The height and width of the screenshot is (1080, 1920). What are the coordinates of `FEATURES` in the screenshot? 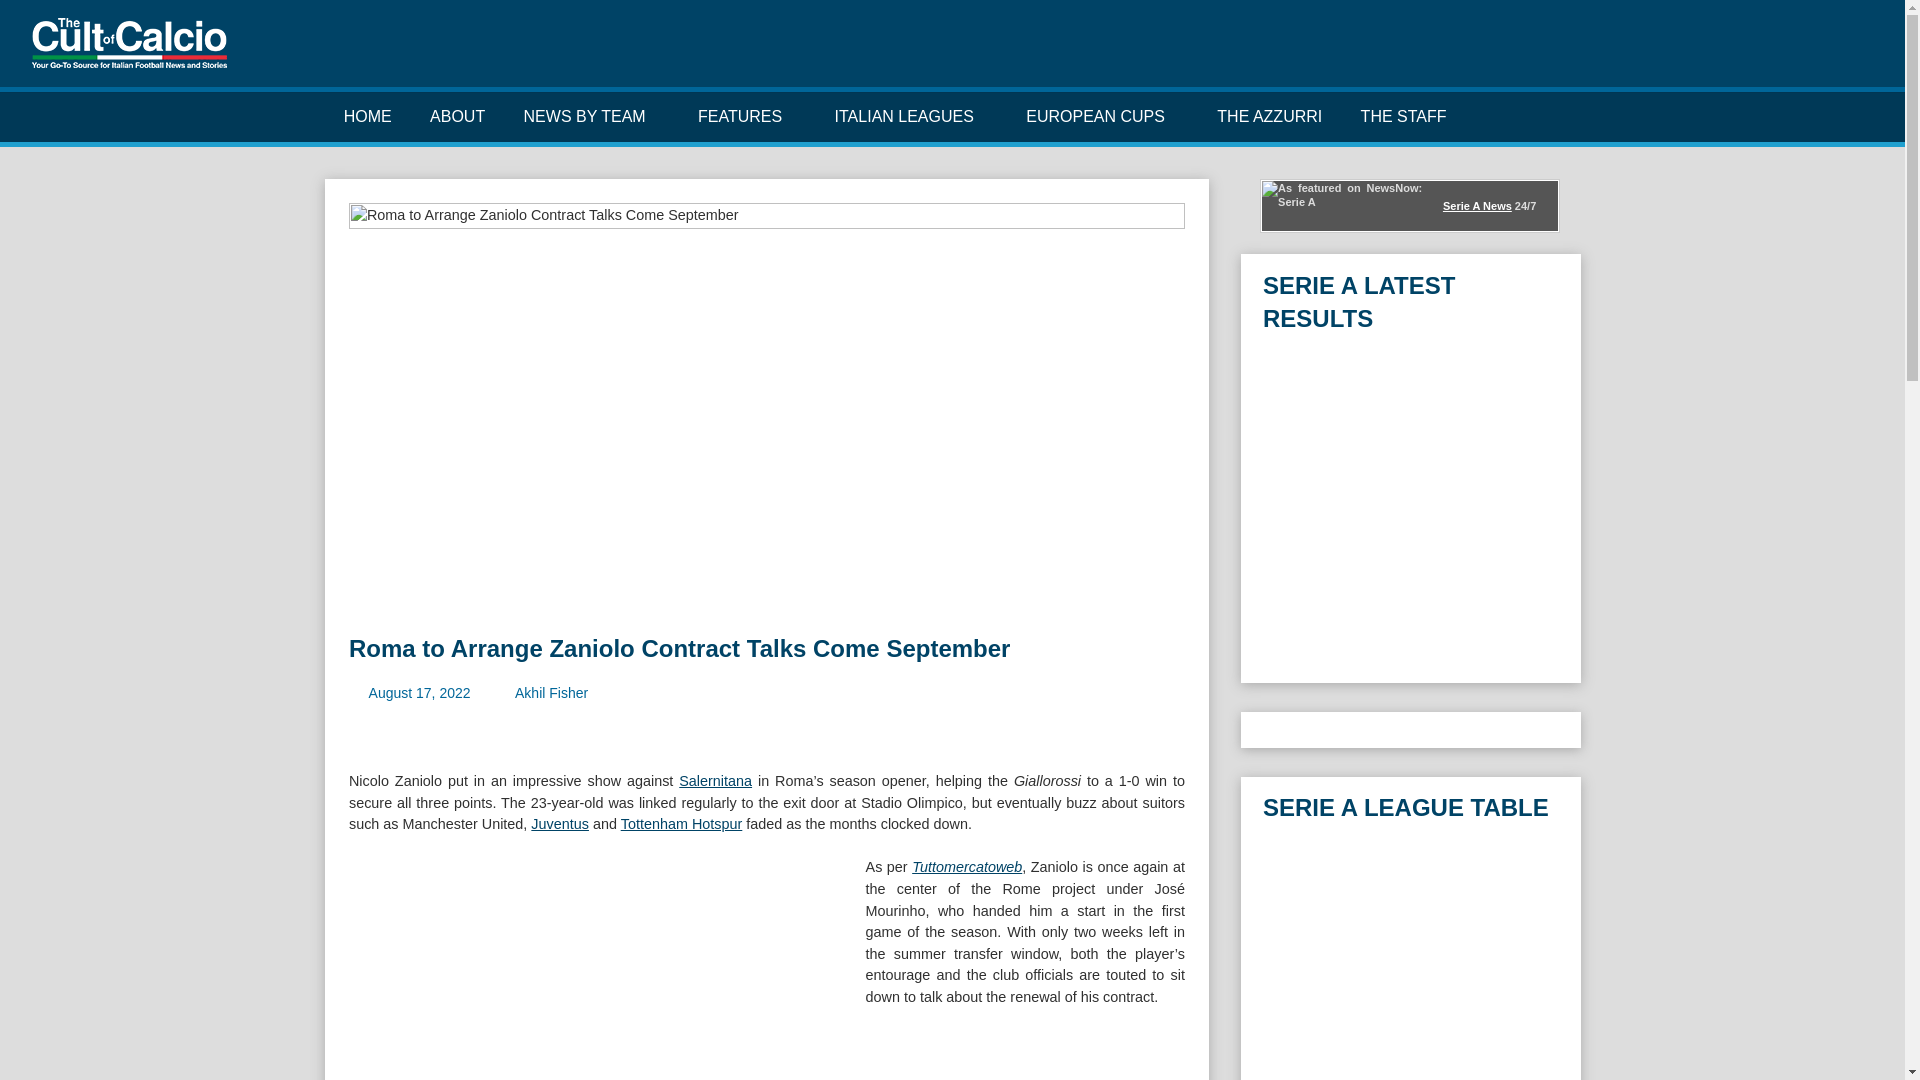 It's located at (748, 116).